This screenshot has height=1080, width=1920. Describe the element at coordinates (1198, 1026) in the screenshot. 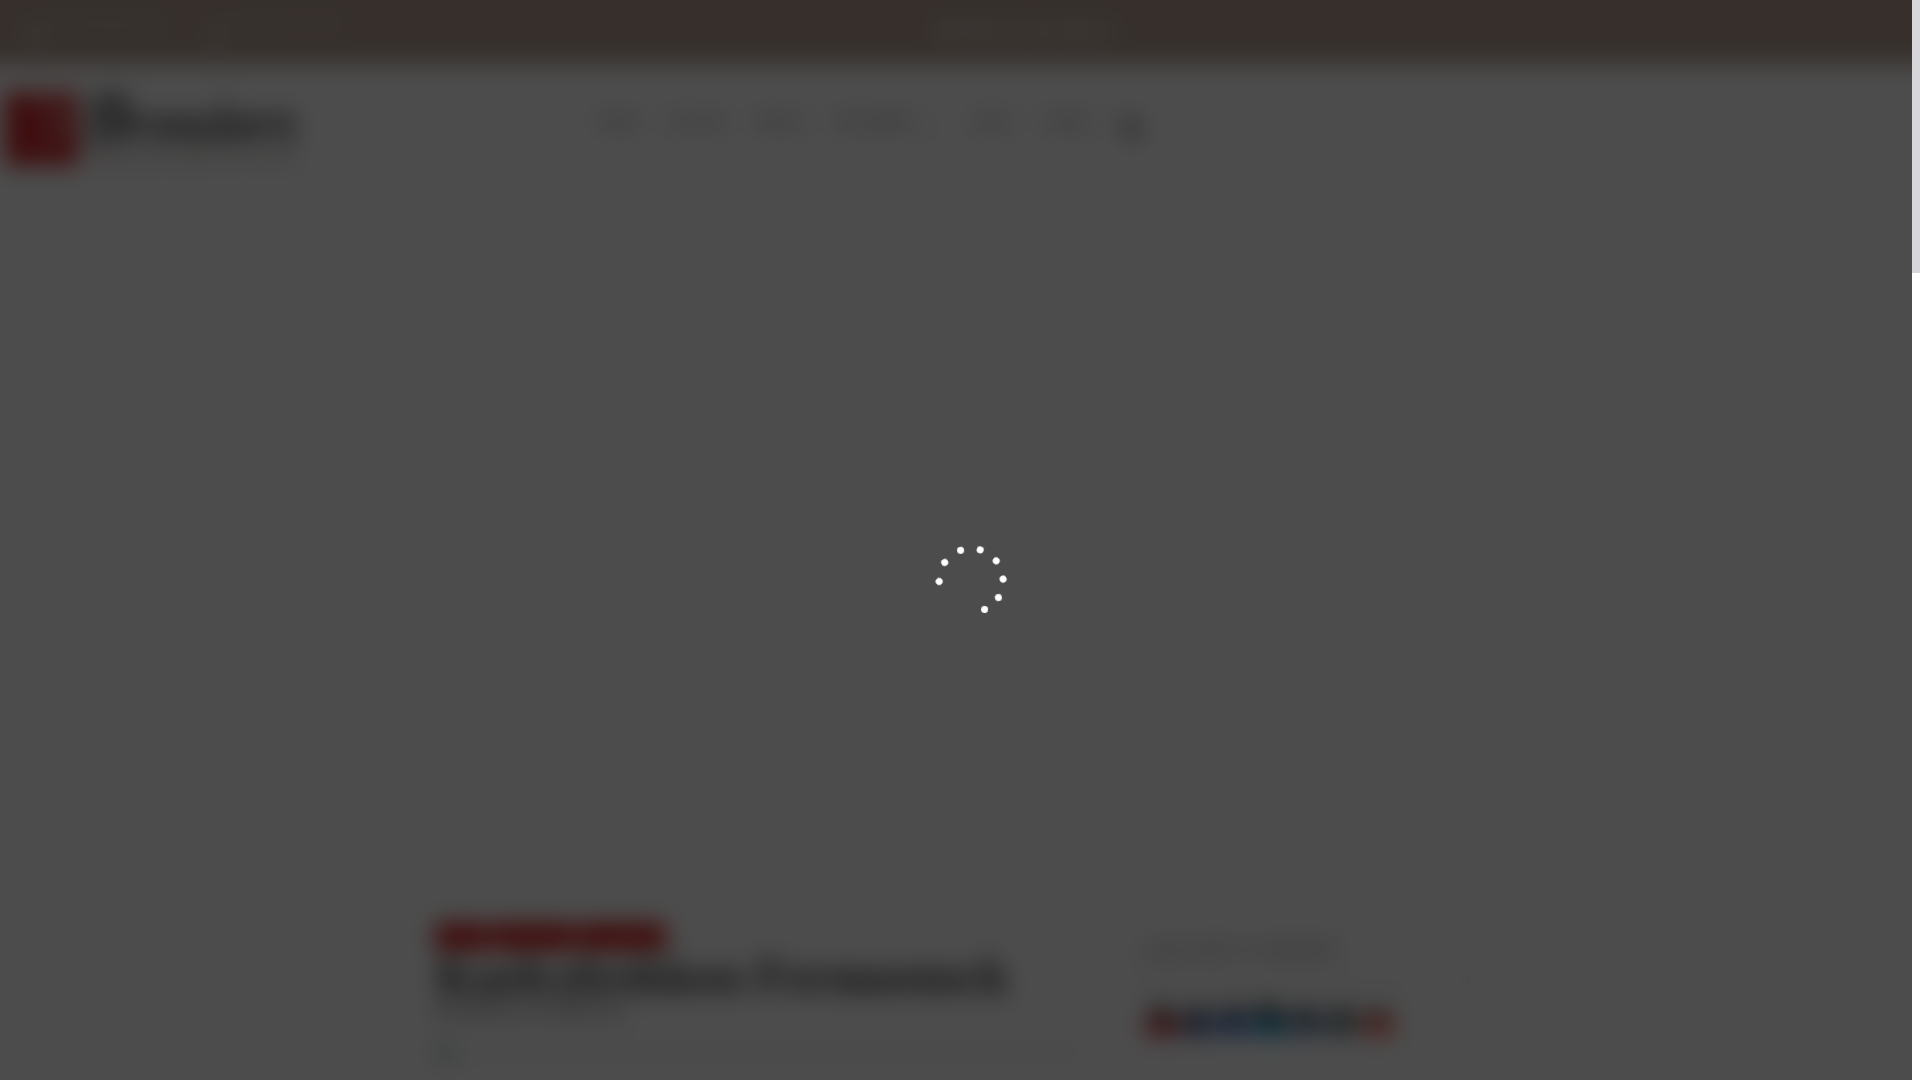

I see `Facebook` at that location.